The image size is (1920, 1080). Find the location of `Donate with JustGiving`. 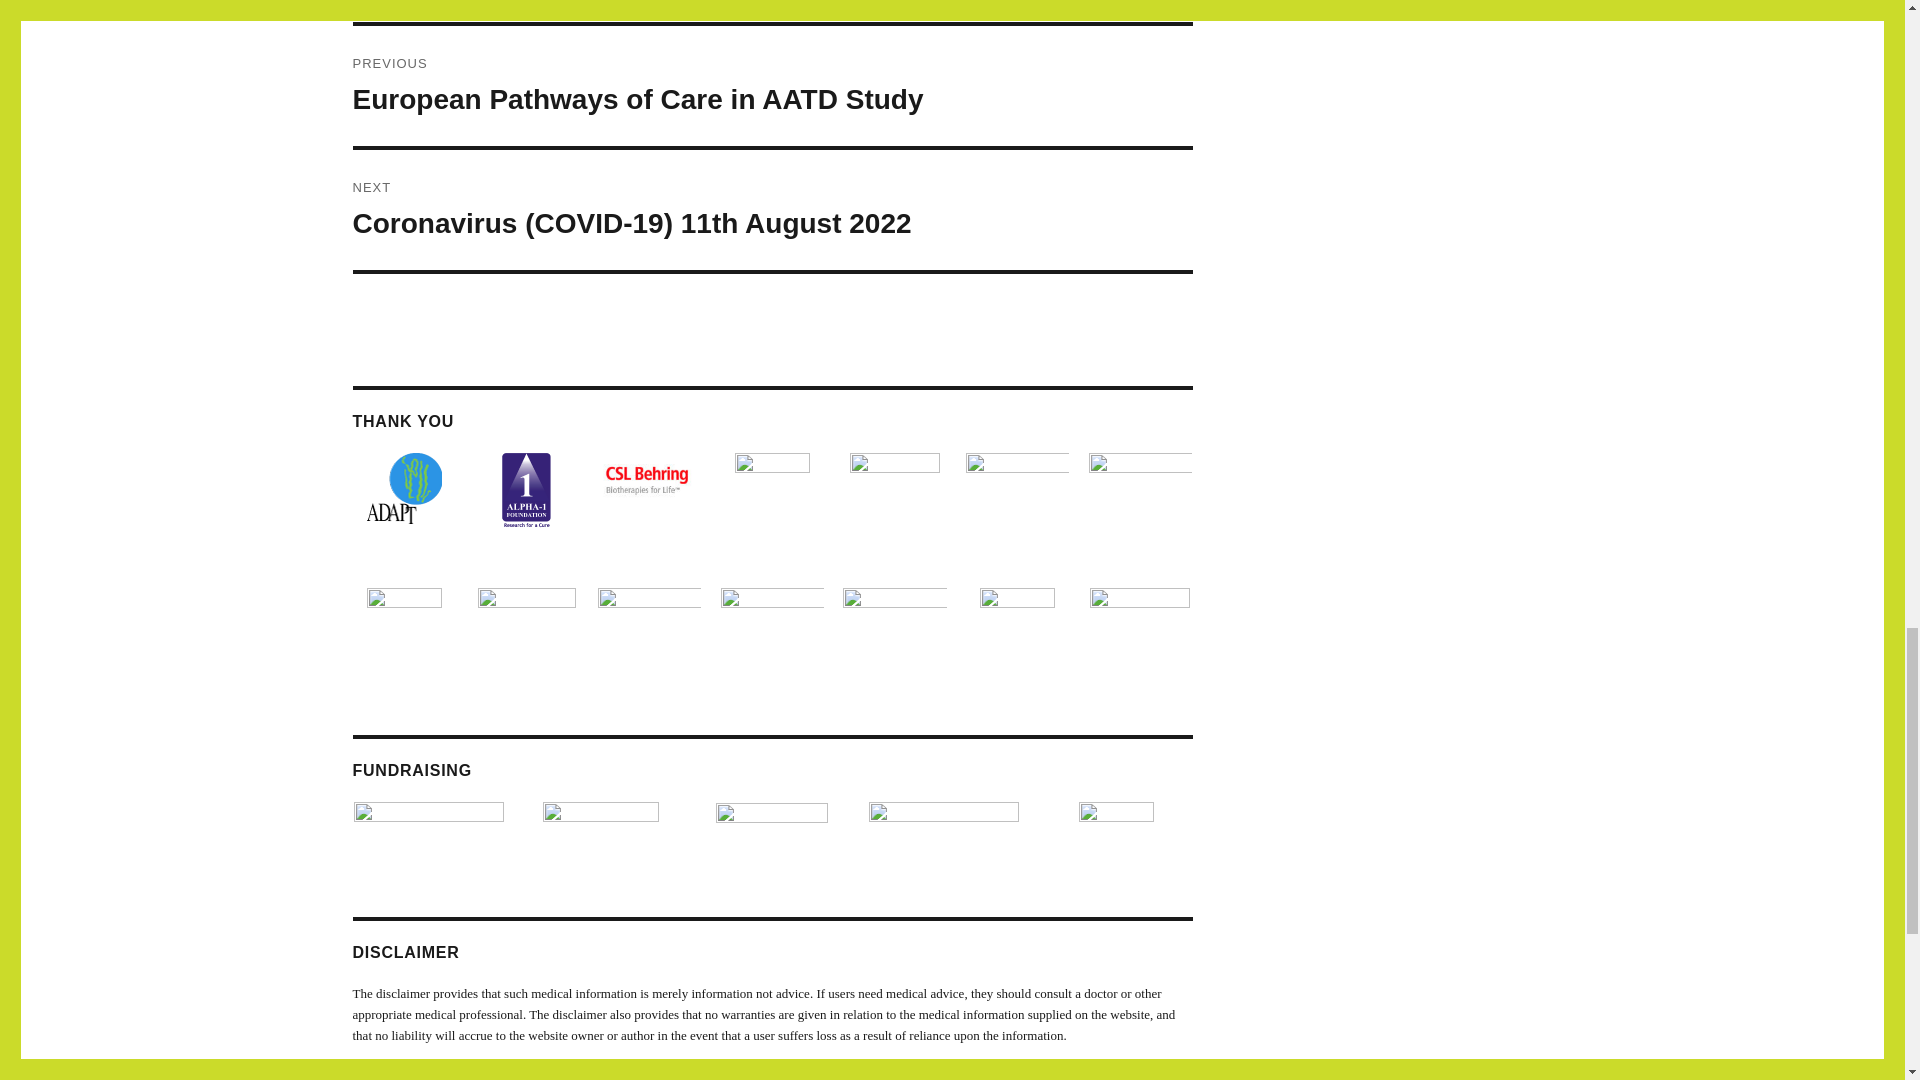

Donate with JustGiving is located at coordinates (944, 820).